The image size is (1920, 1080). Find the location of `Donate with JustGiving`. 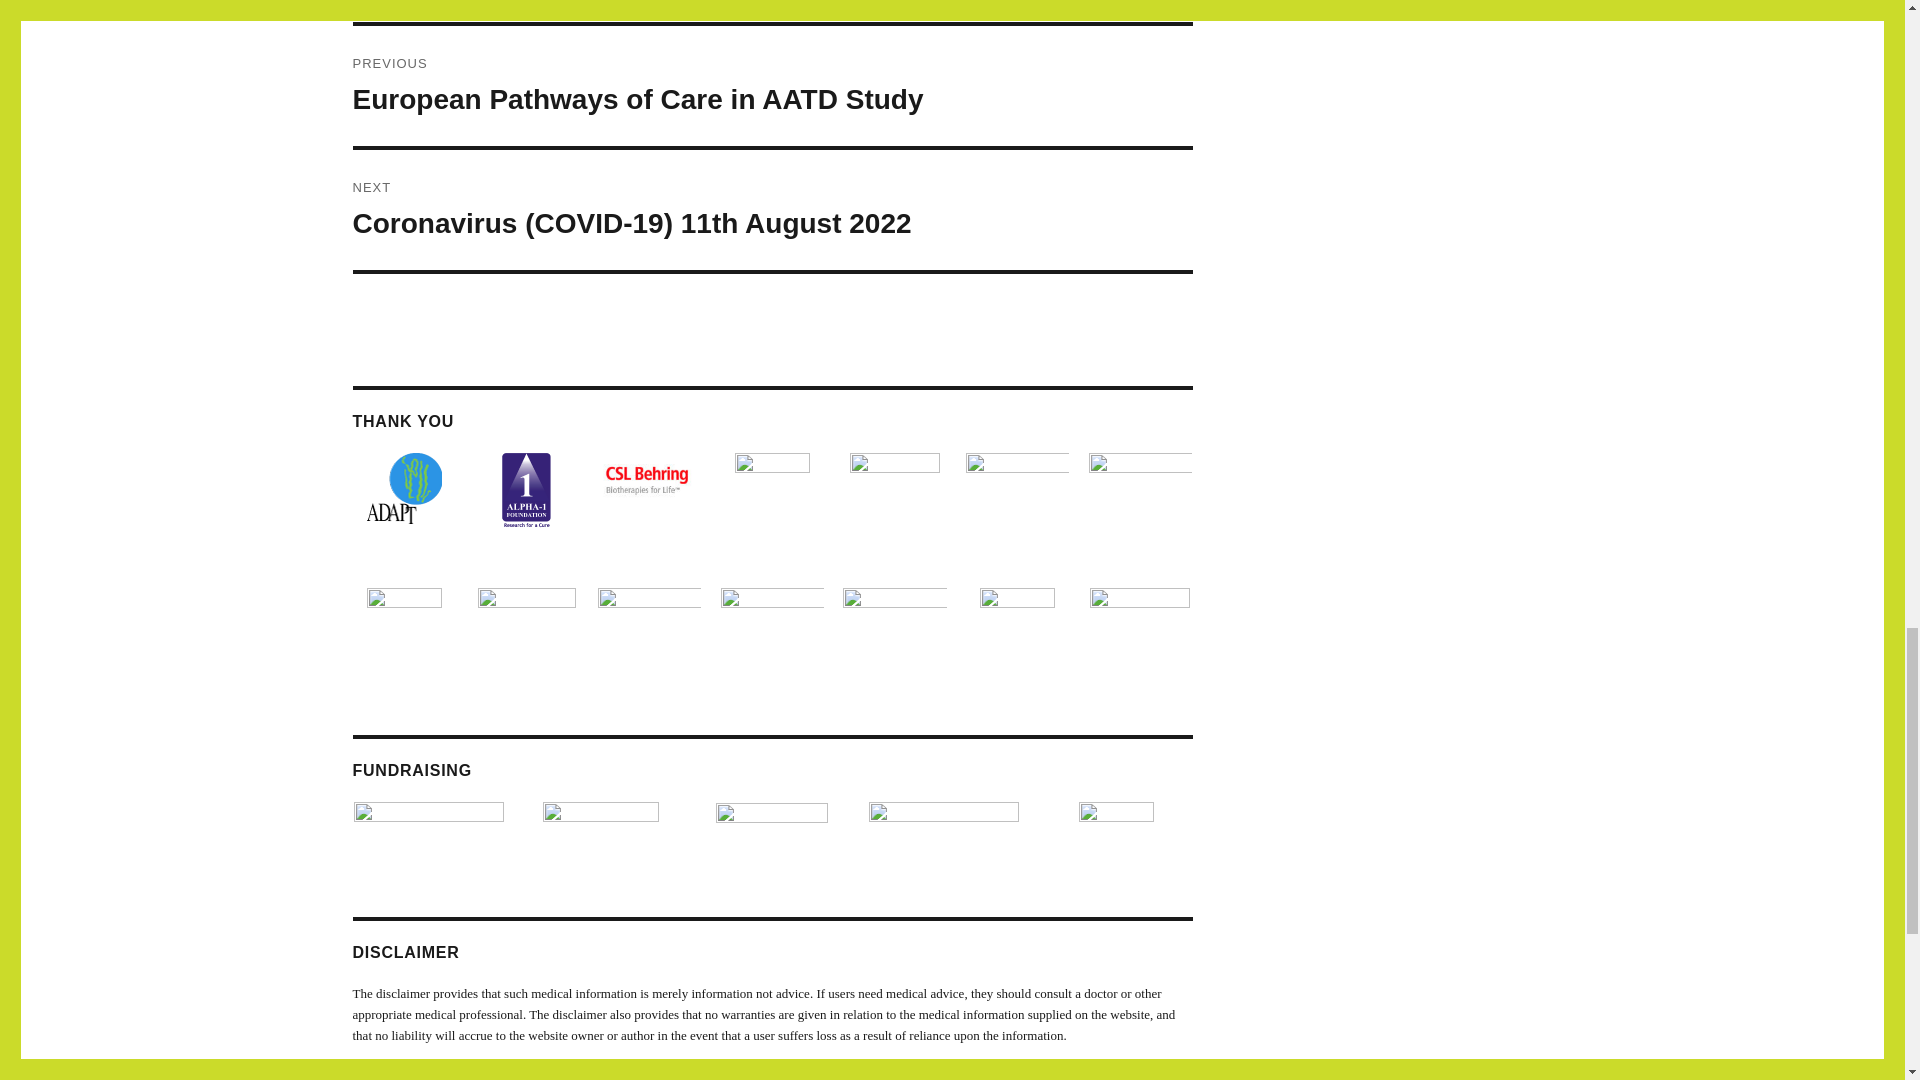

Donate with JustGiving is located at coordinates (944, 820).